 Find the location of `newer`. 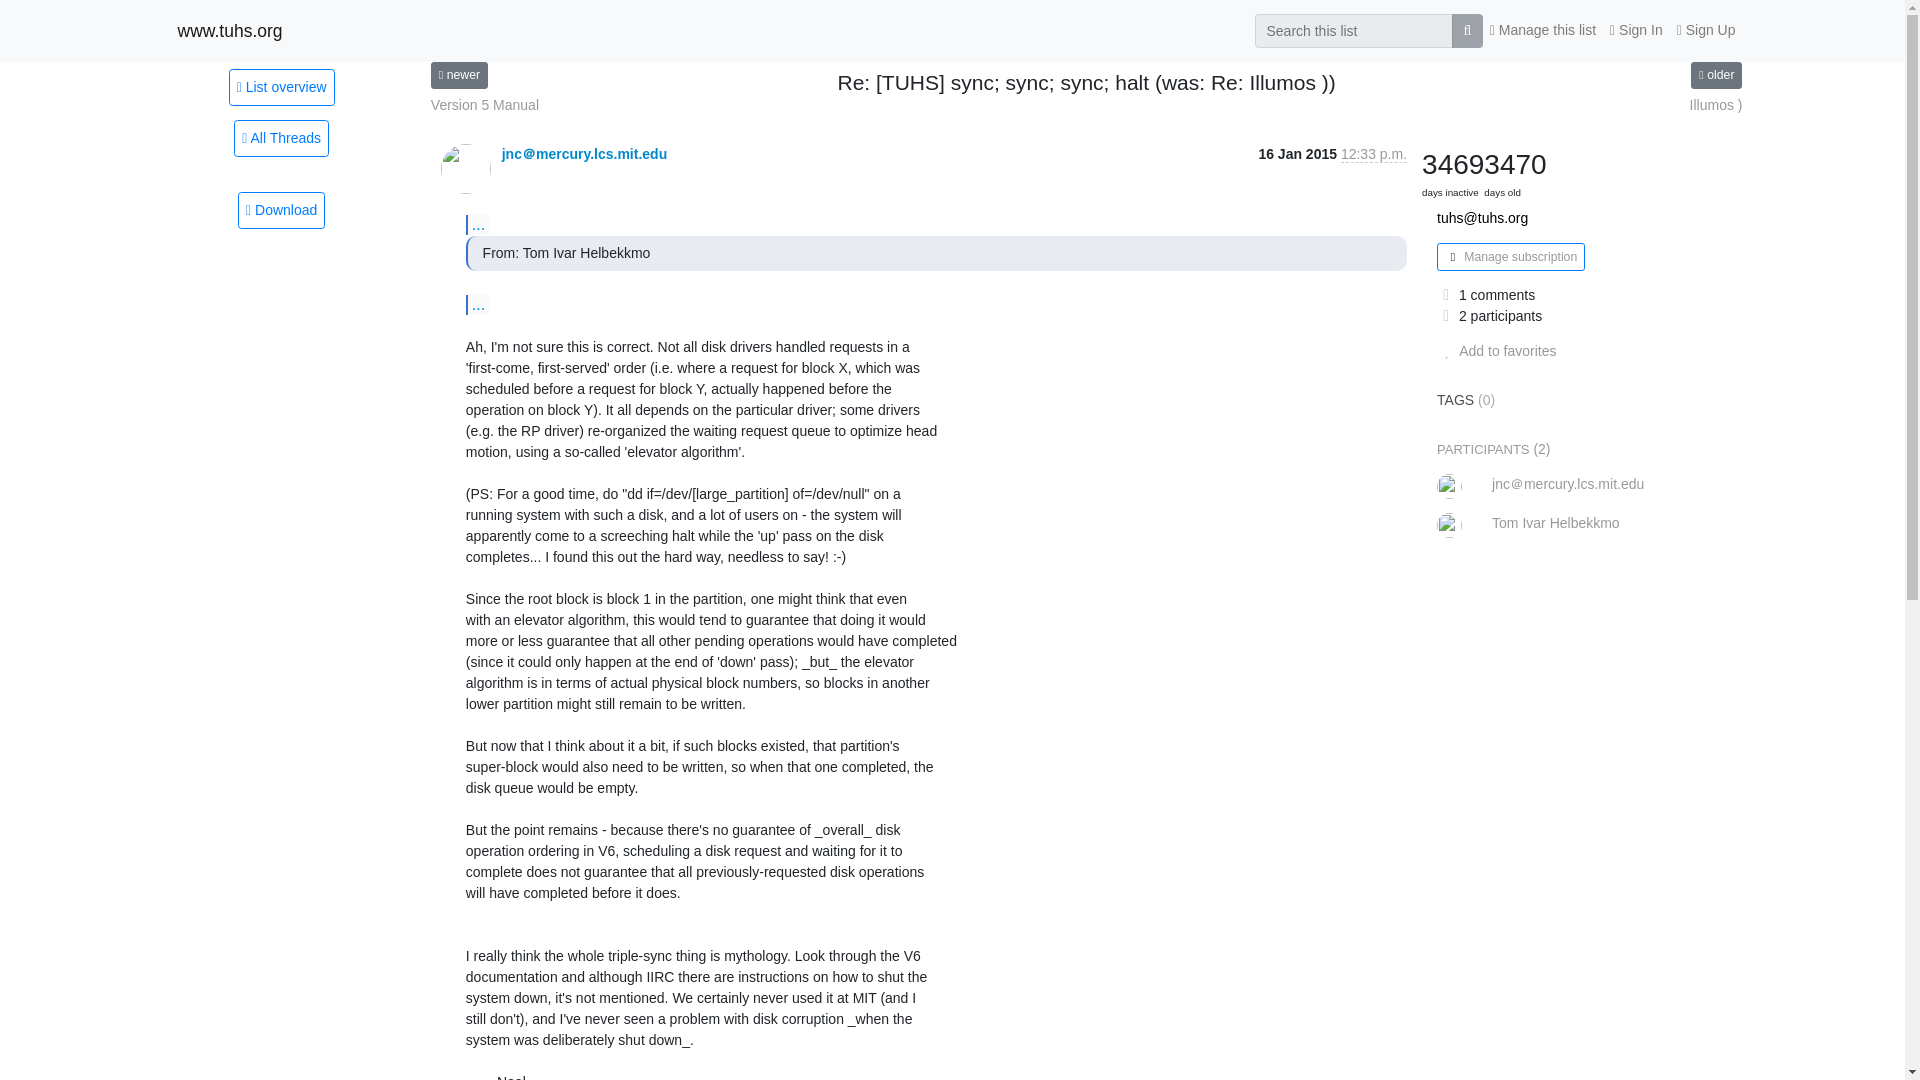

newer is located at coordinates (458, 74).